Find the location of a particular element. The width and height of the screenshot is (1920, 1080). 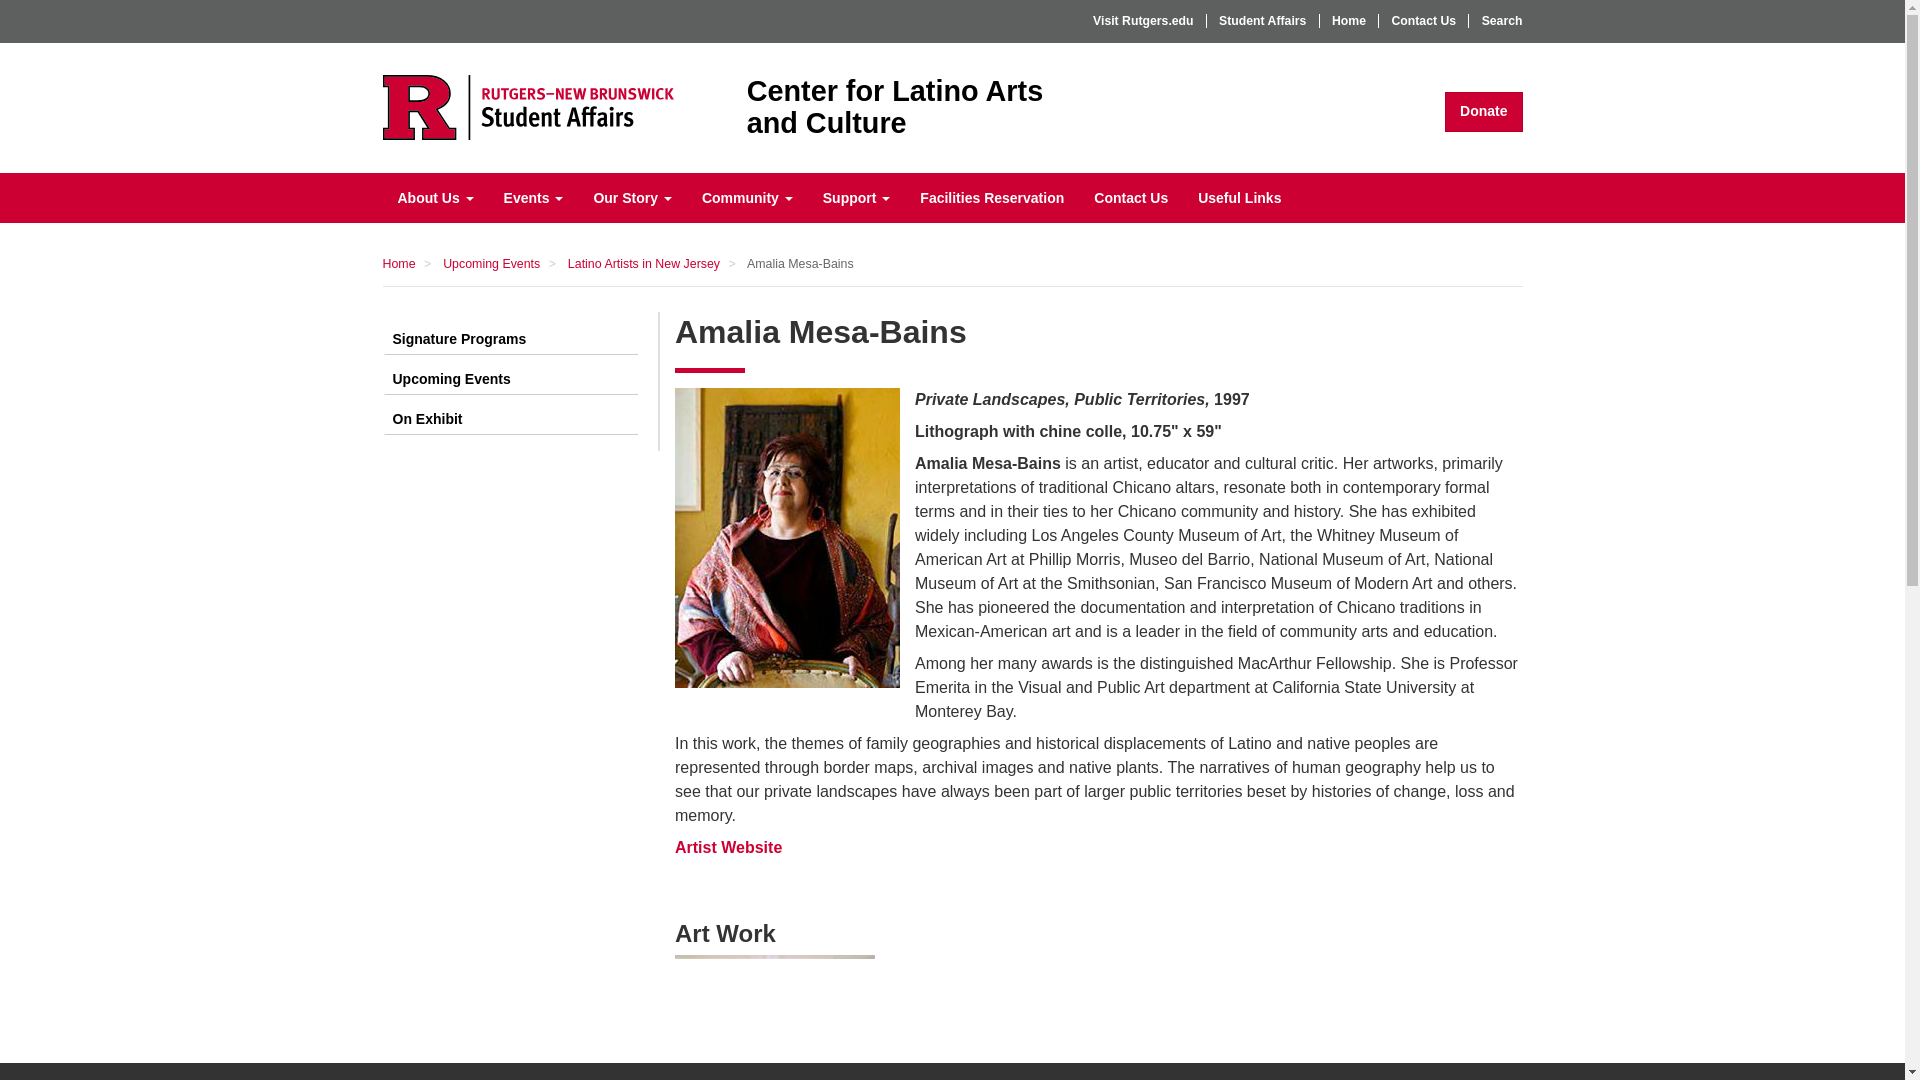

Community is located at coordinates (748, 197).